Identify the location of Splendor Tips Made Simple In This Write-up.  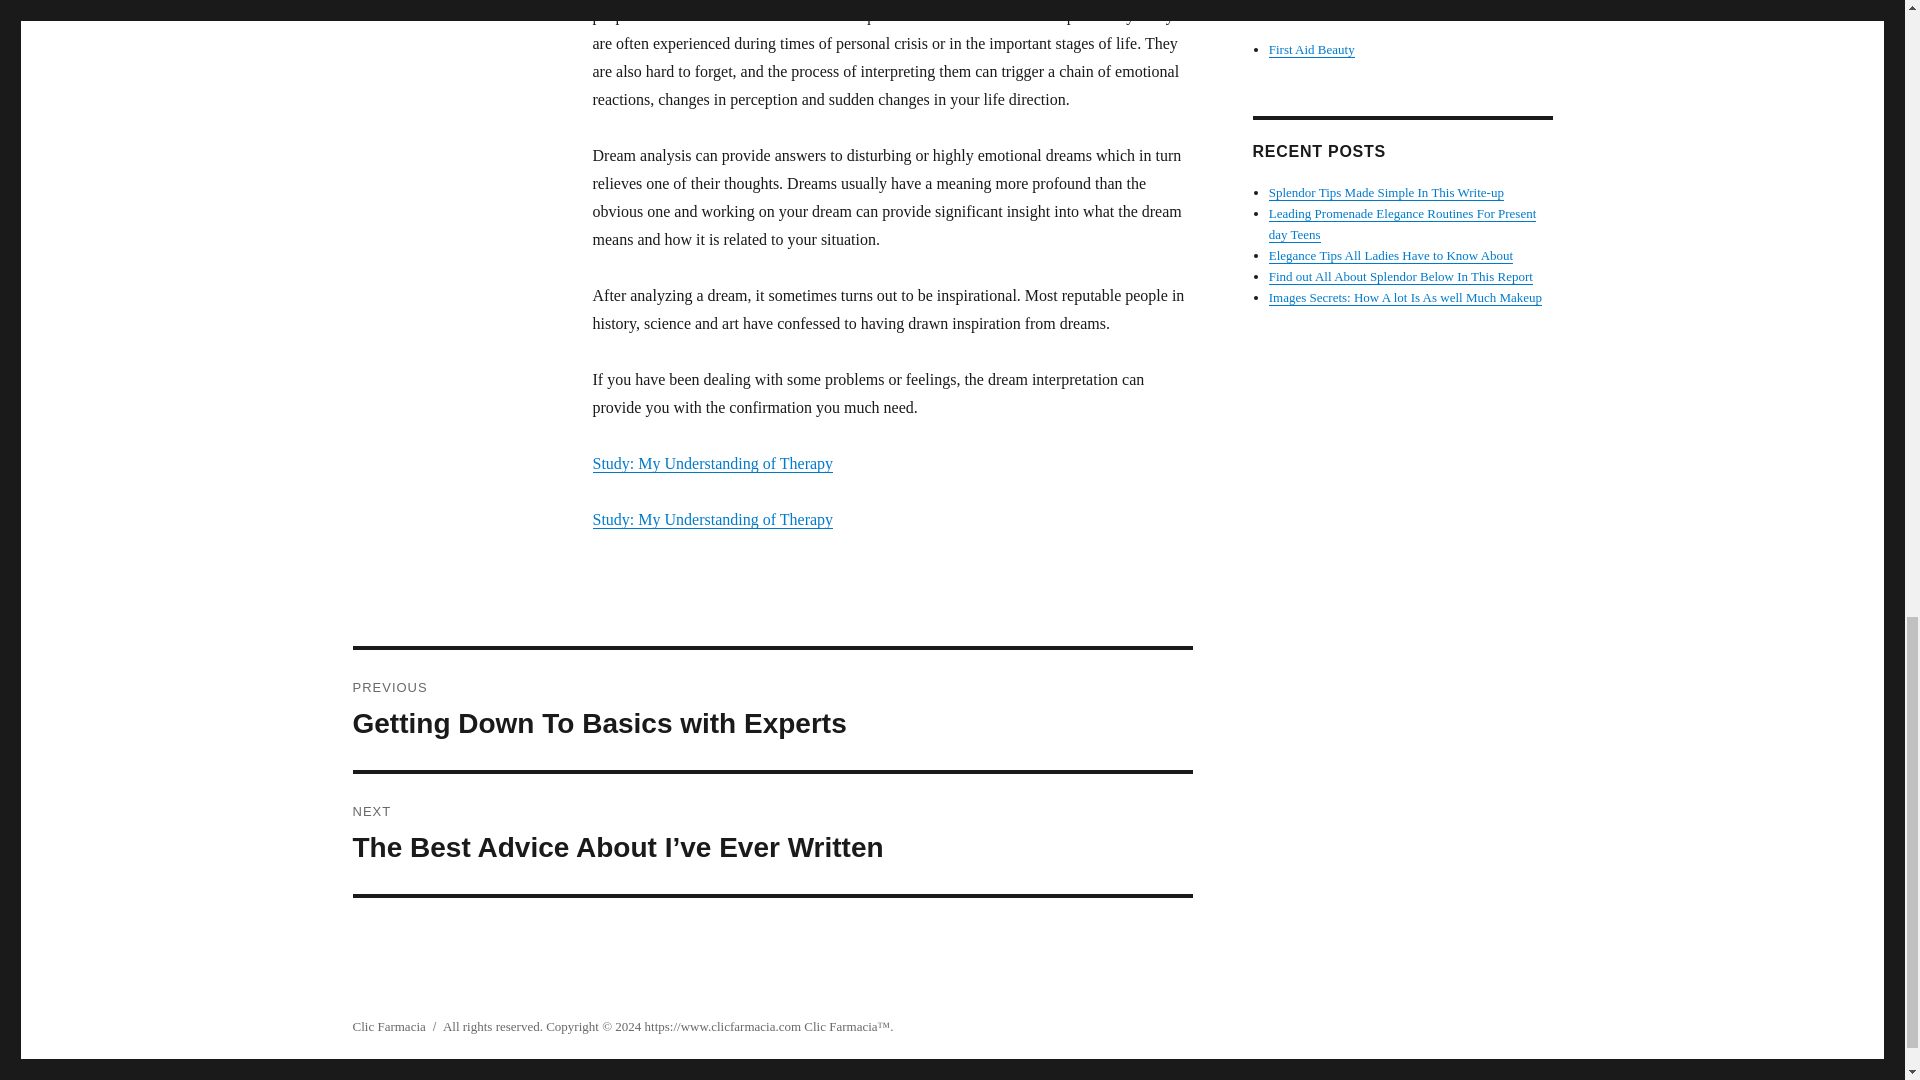
(712, 519).